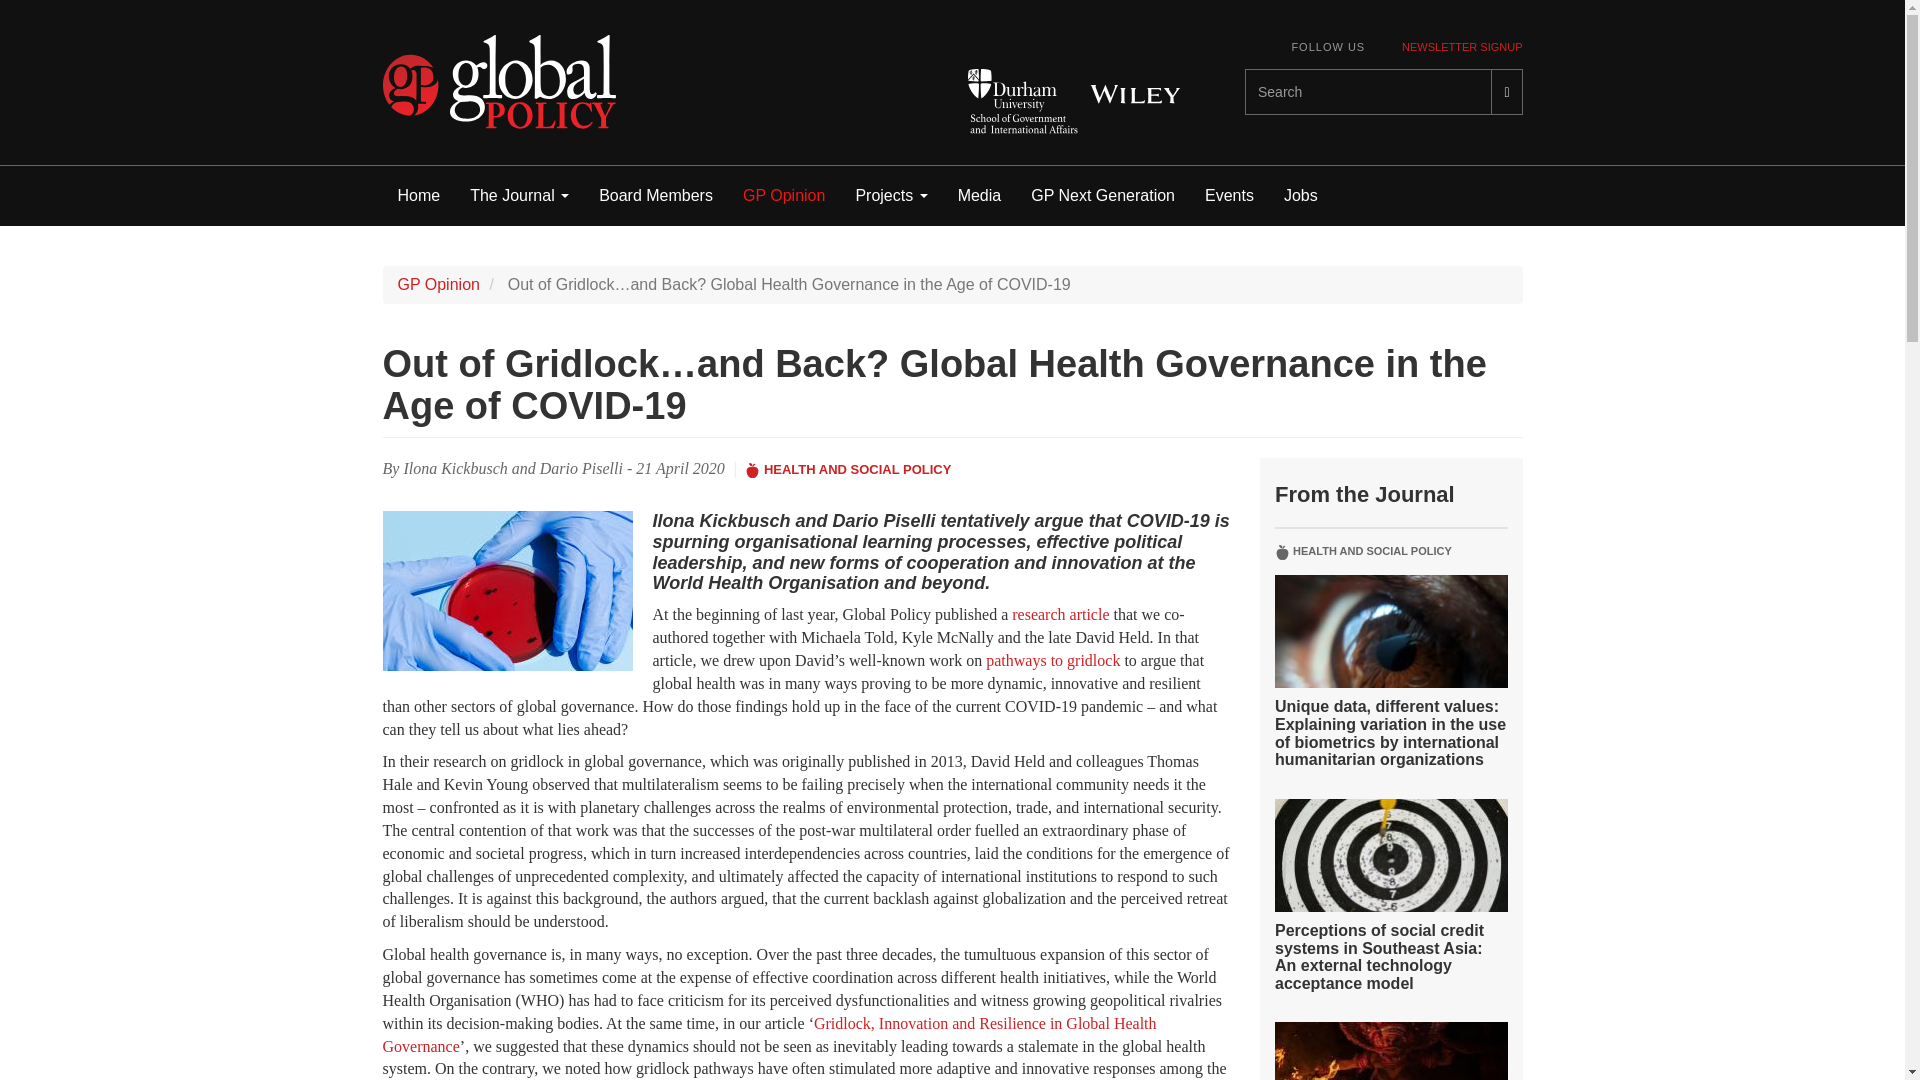  Describe the element at coordinates (438, 284) in the screenshot. I see `GP Opinion` at that location.